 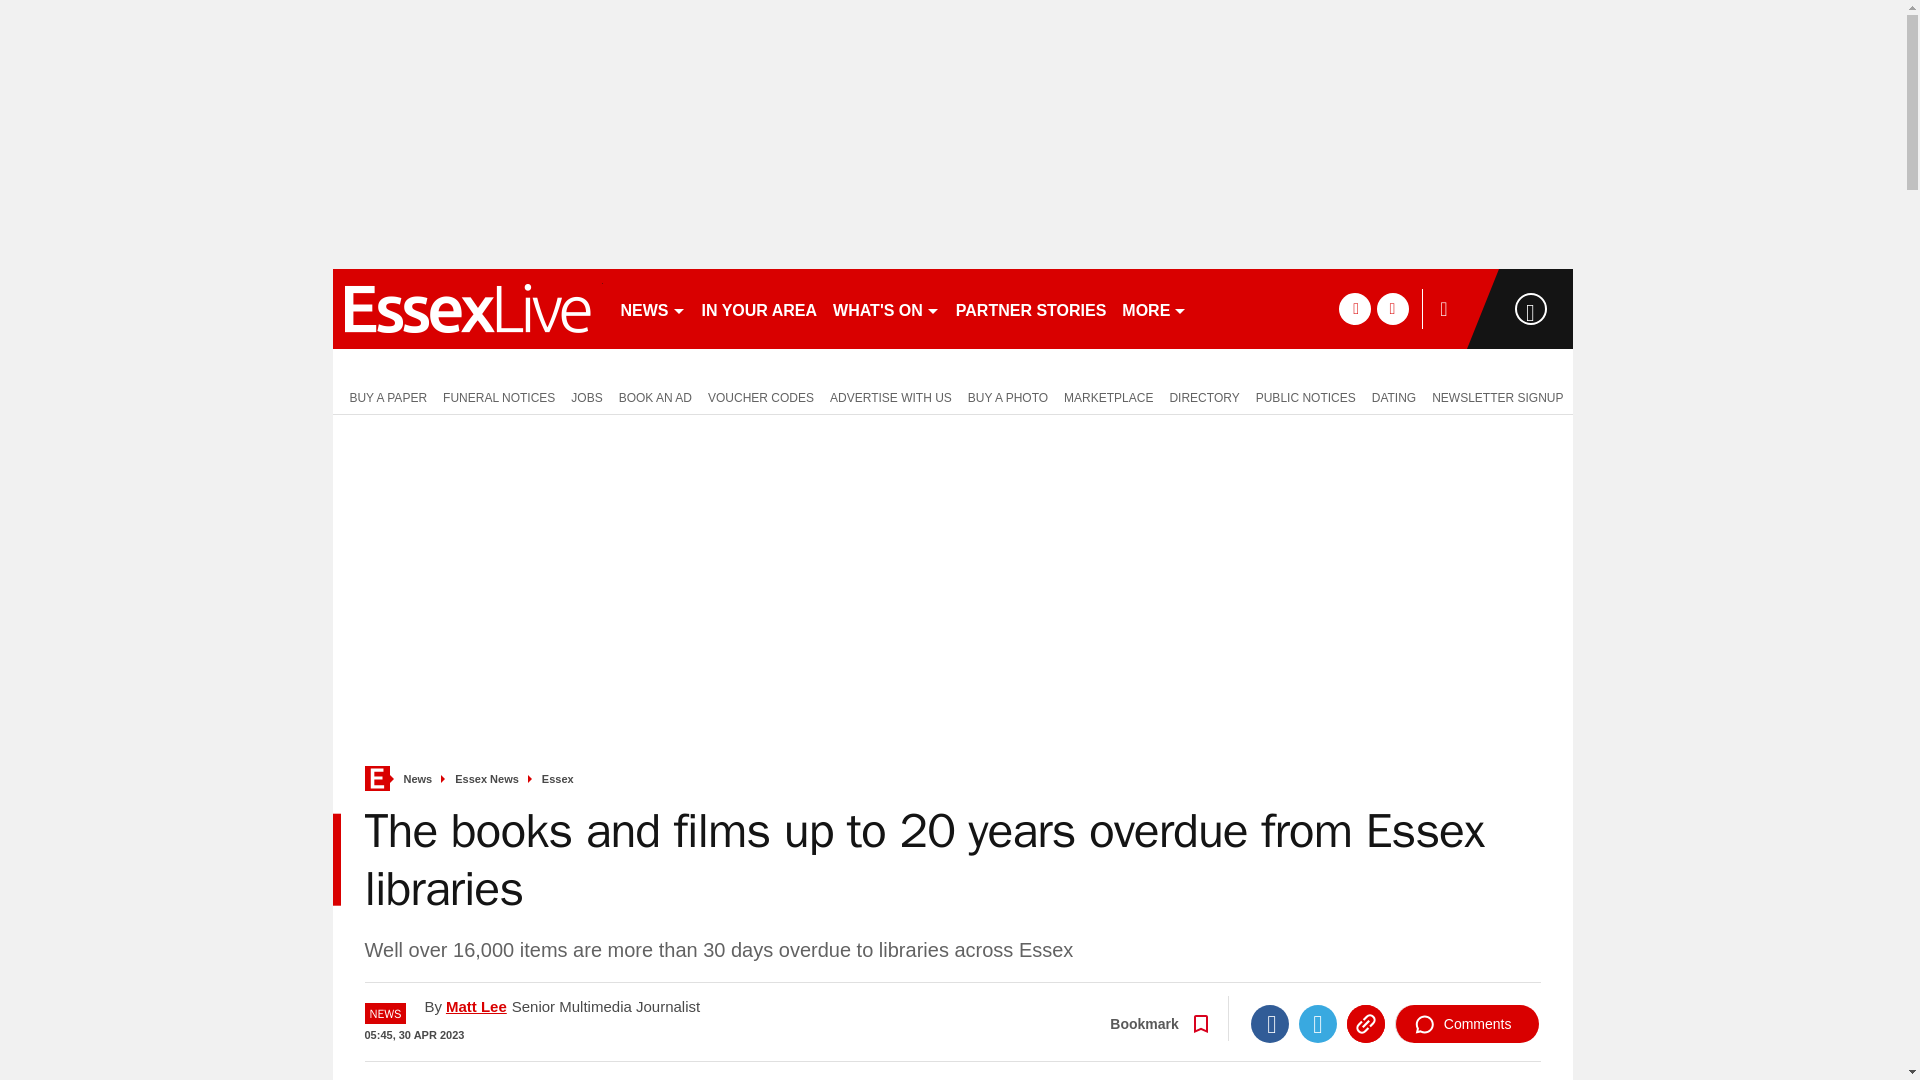 I want to click on facebook, so click(x=1354, y=308).